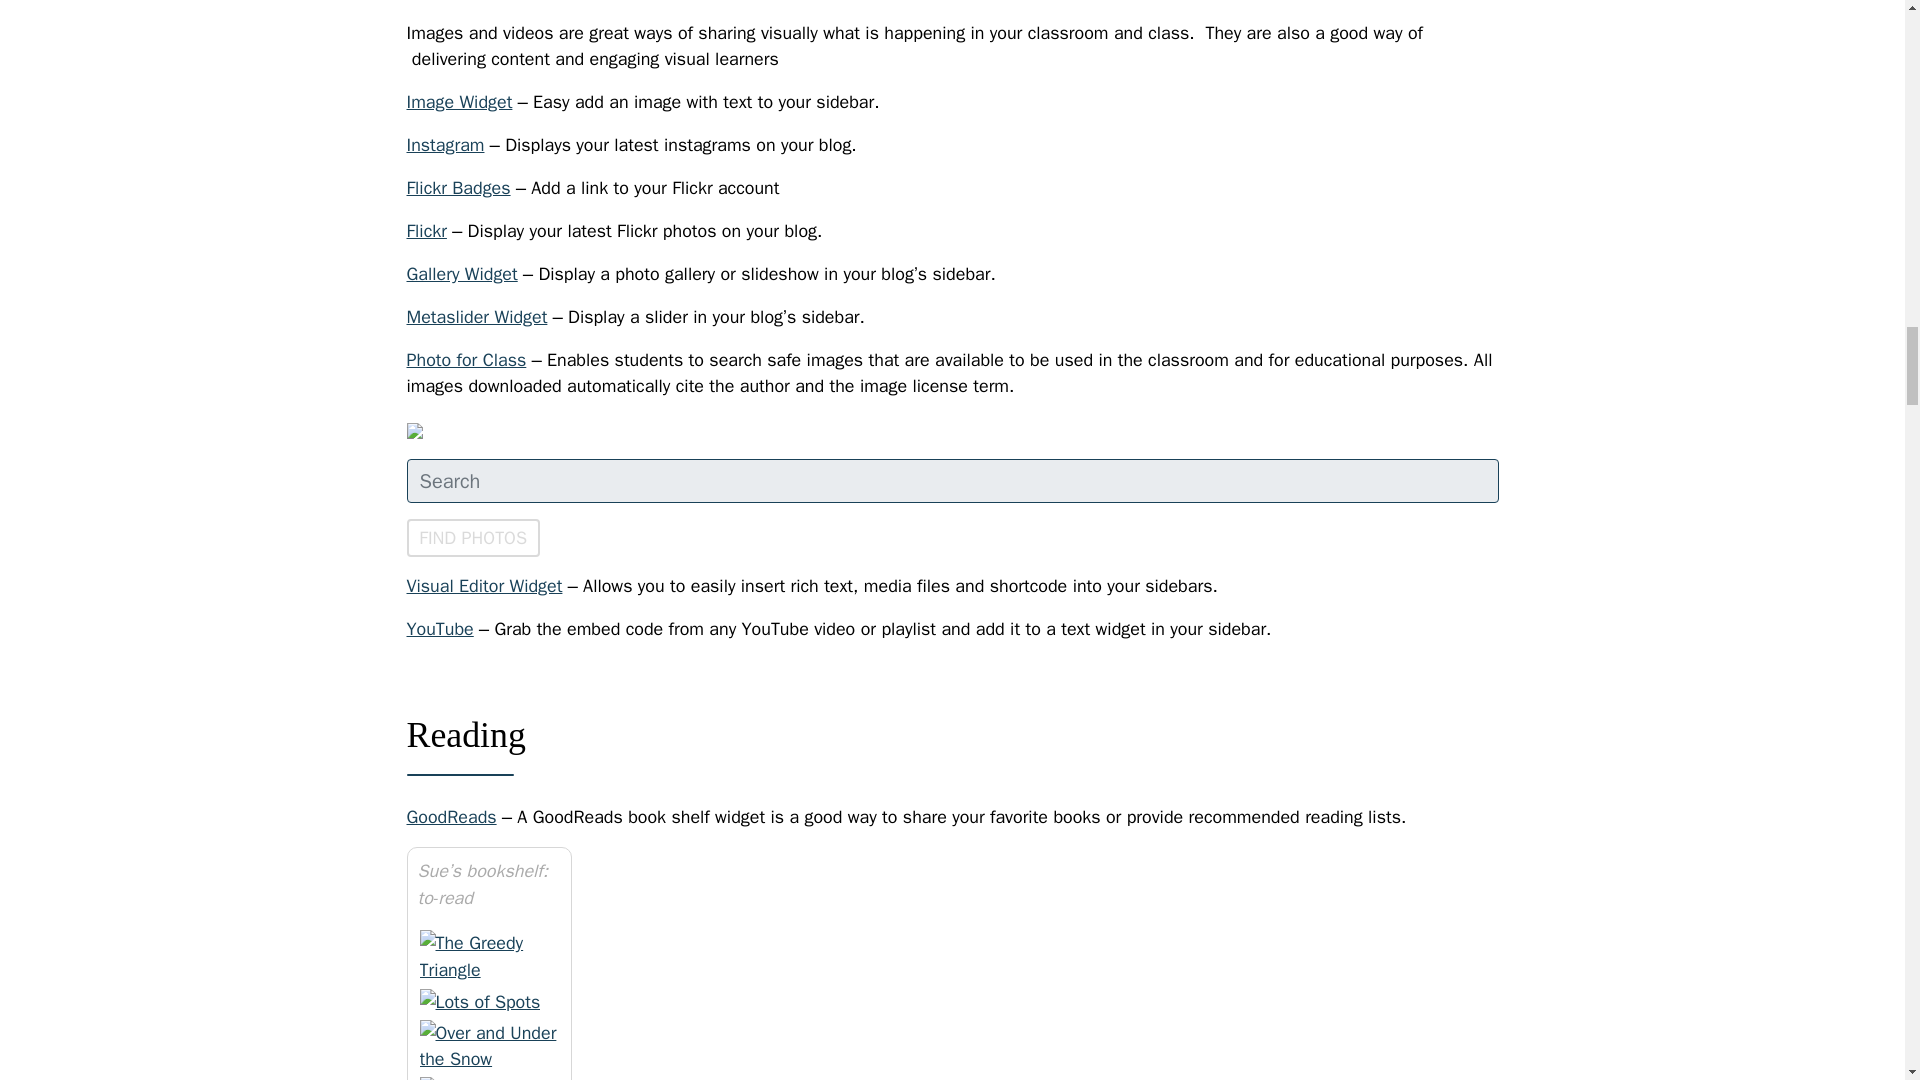 This screenshot has width=1920, height=1080. What do you see at coordinates (444, 144) in the screenshot?
I see `Instagram` at bounding box center [444, 144].